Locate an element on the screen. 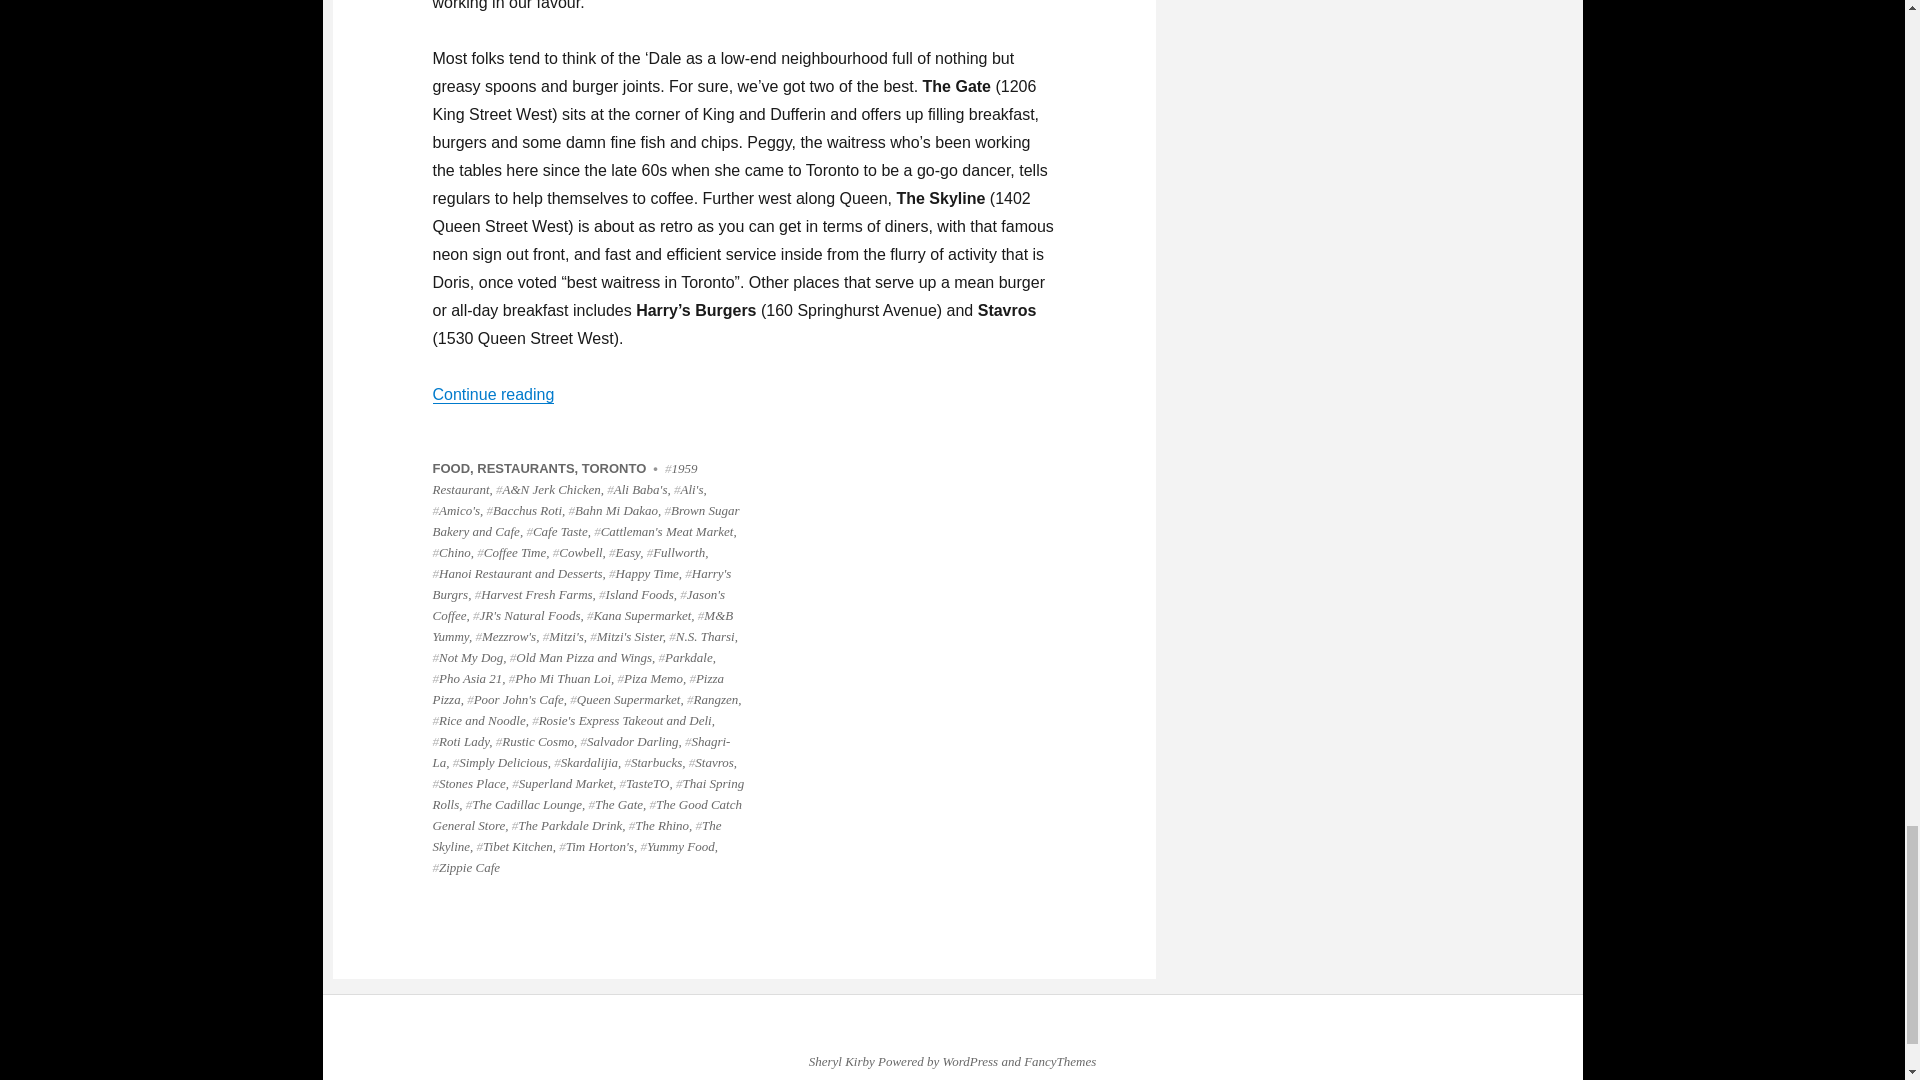  TORONTO is located at coordinates (614, 468).